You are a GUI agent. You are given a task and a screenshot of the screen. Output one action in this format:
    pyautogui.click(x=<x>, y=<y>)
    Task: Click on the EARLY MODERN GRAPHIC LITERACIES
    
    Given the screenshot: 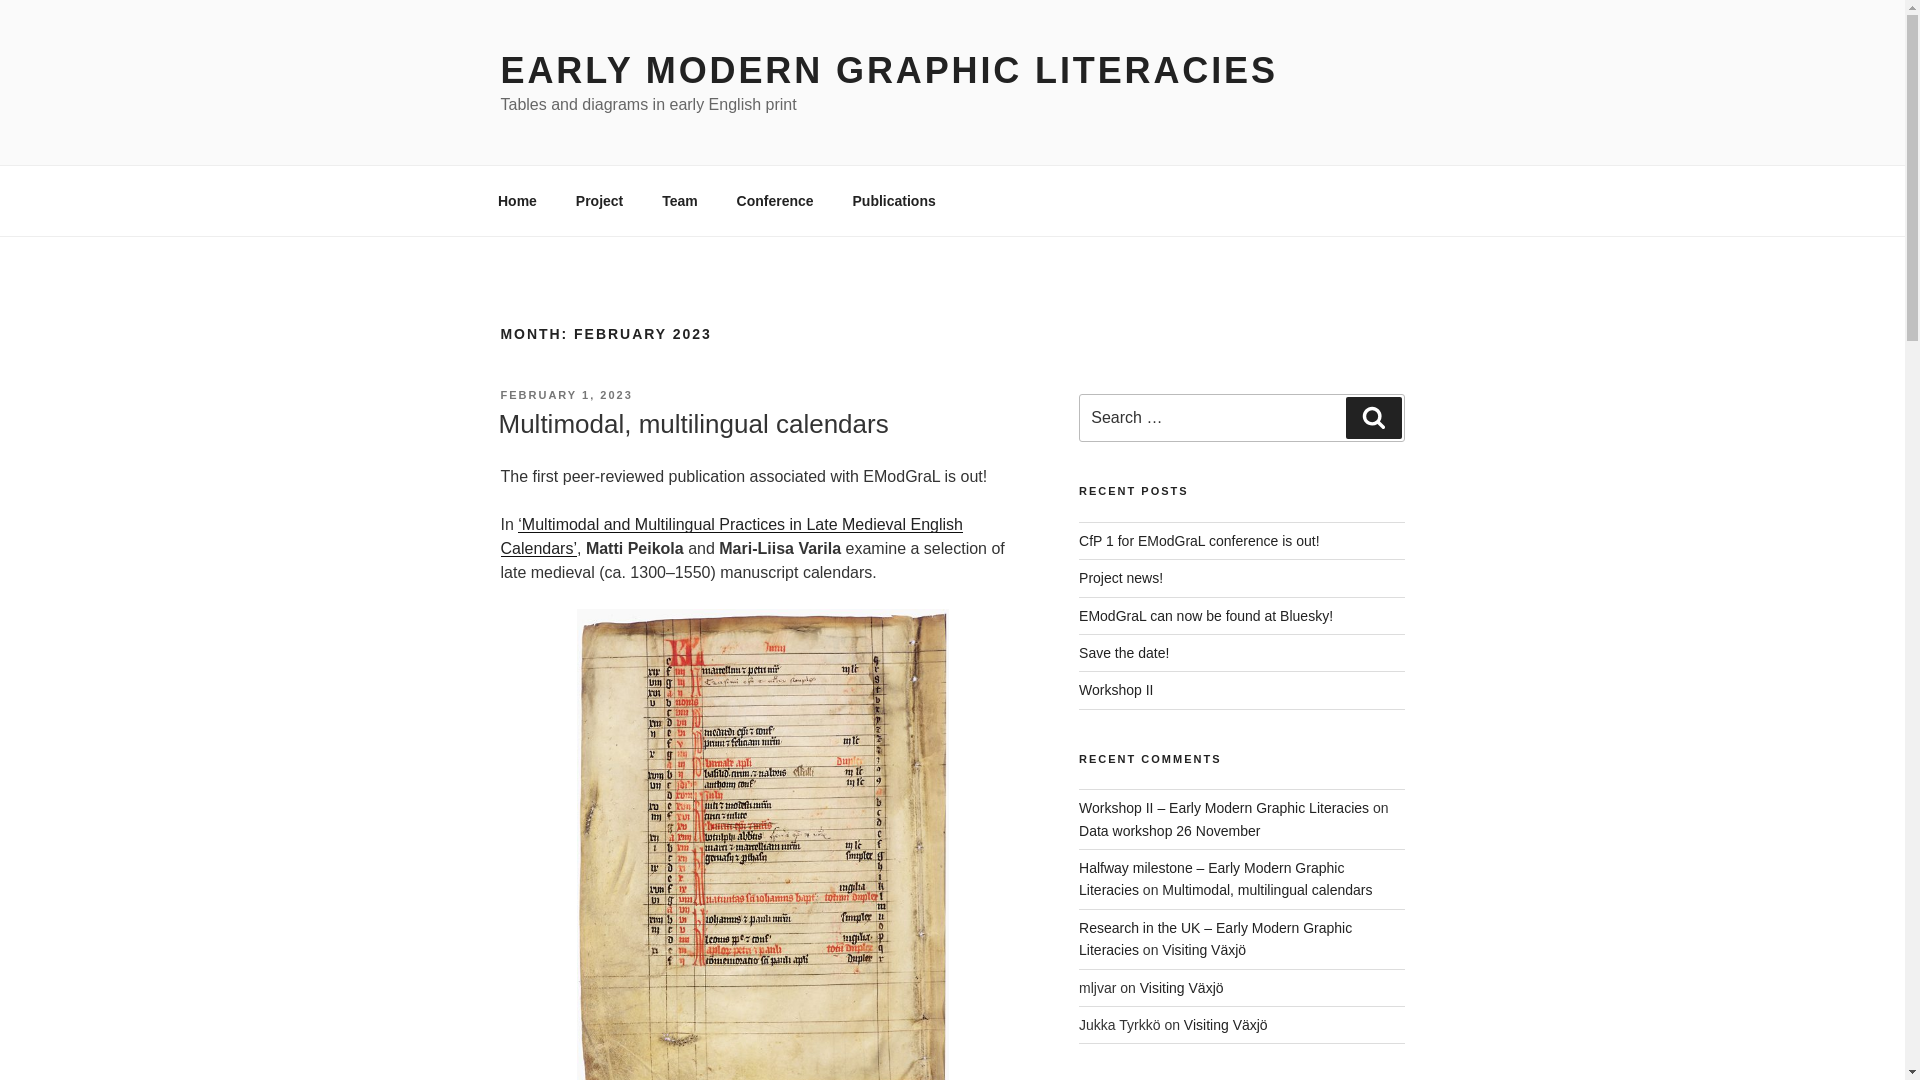 What is the action you would take?
    pyautogui.click(x=888, y=70)
    